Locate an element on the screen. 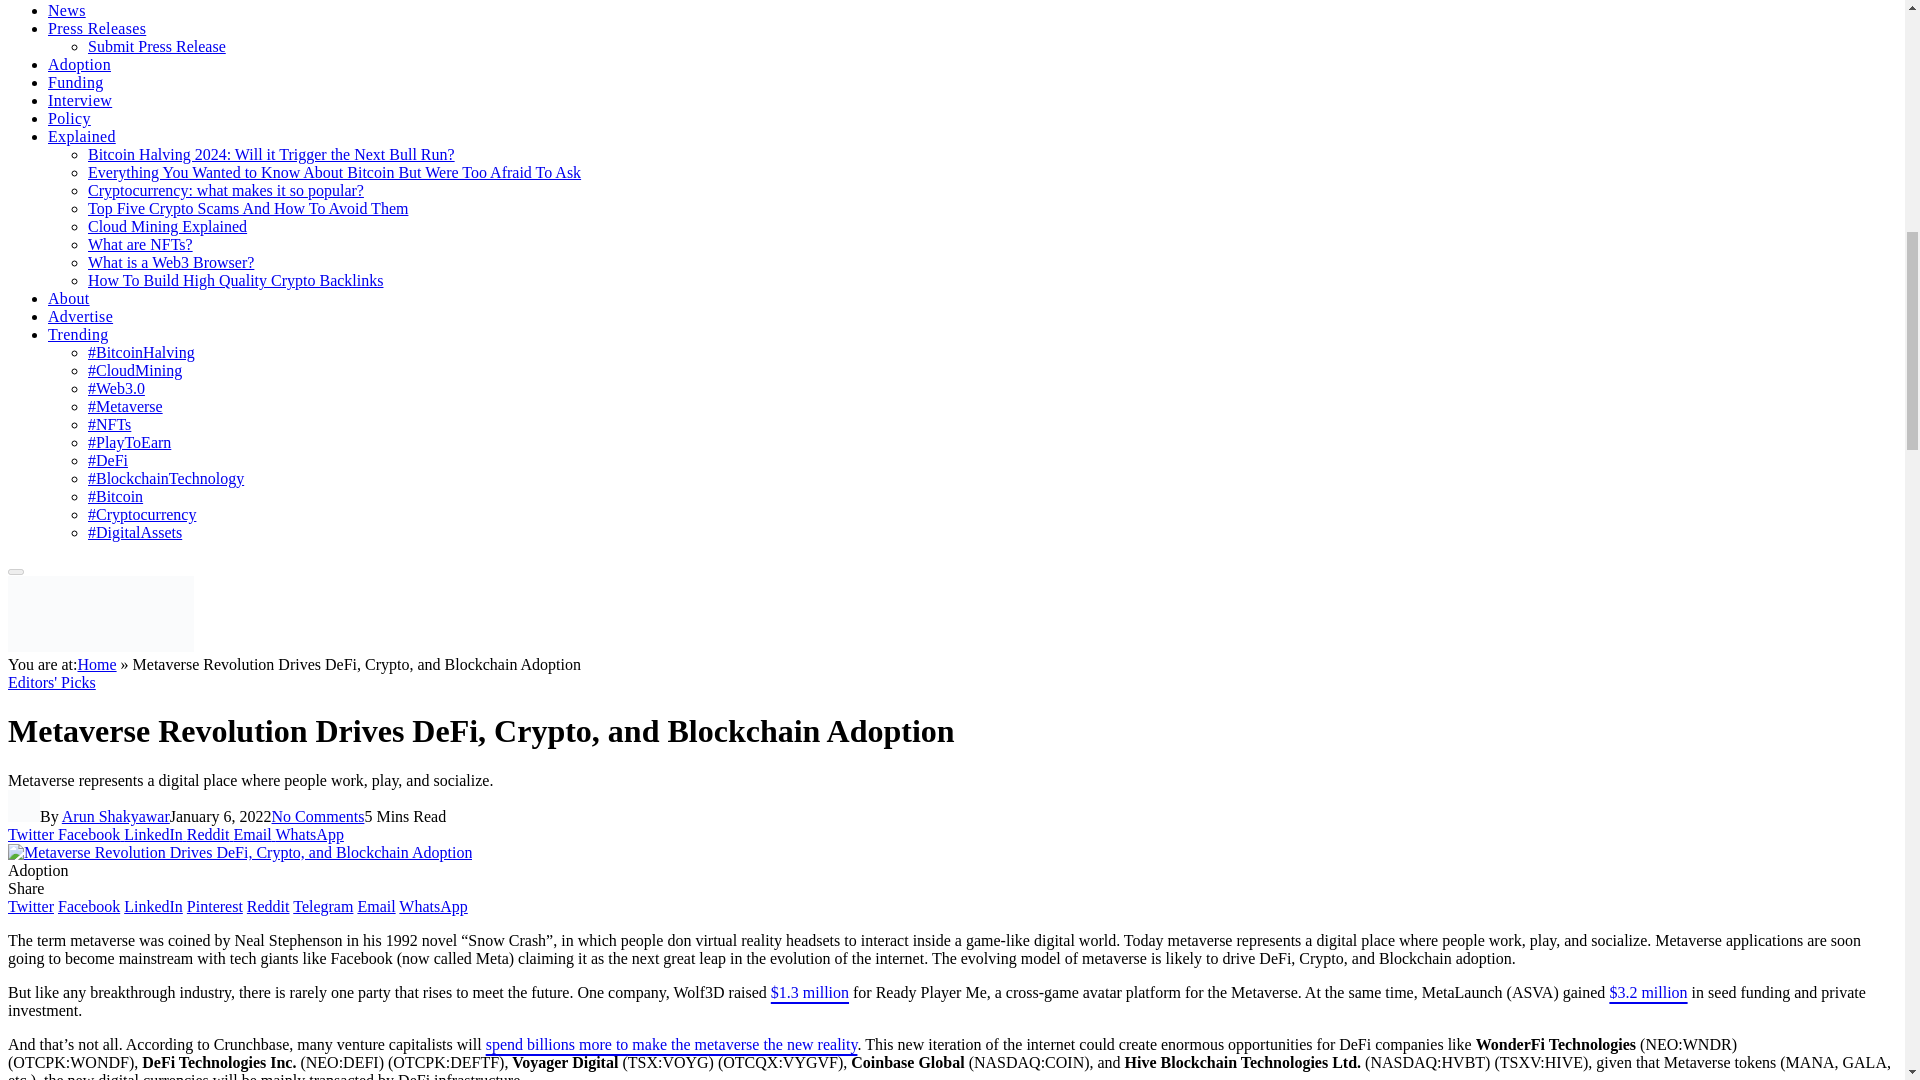  Share on LinkedIn is located at coordinates (155, 834).